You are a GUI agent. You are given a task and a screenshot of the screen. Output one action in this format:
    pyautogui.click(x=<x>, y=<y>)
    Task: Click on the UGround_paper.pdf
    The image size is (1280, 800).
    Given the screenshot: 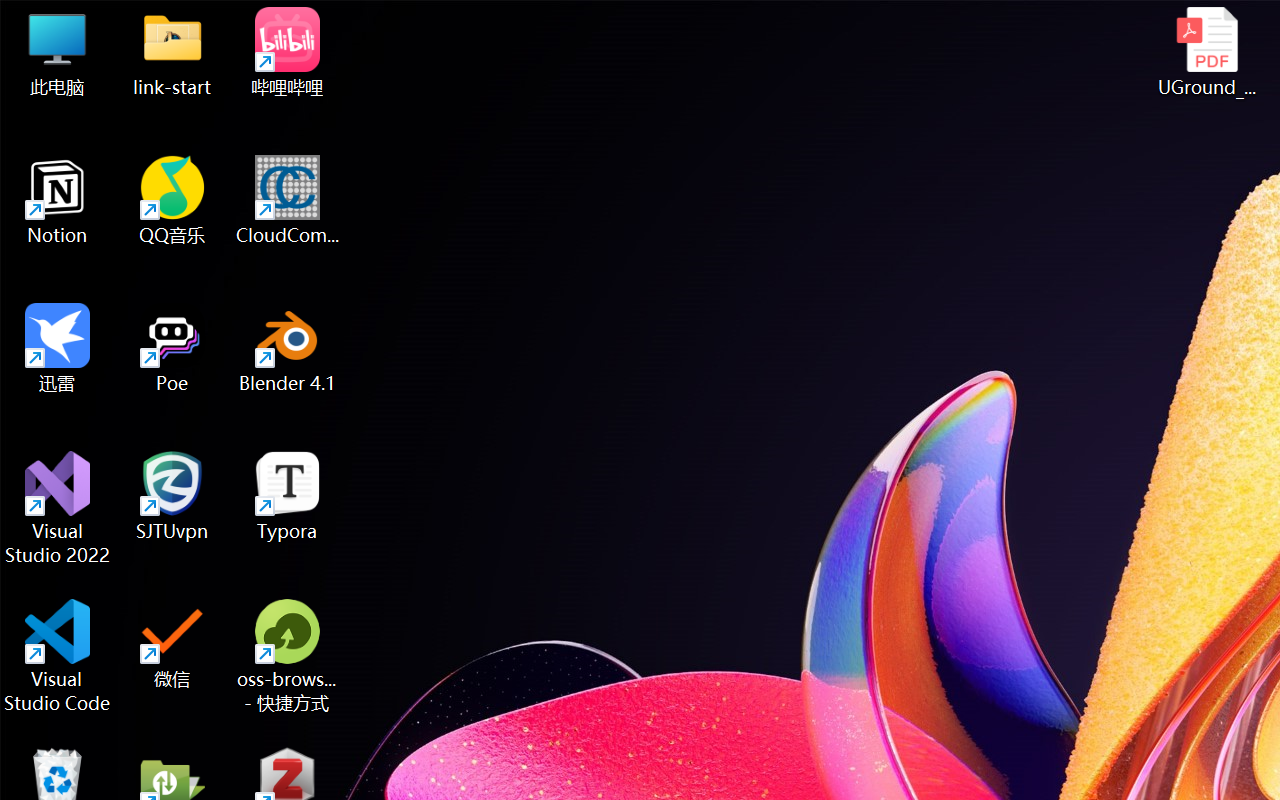 What is the action you would take?
    pyautogui.click(x=1206, y=52)
    